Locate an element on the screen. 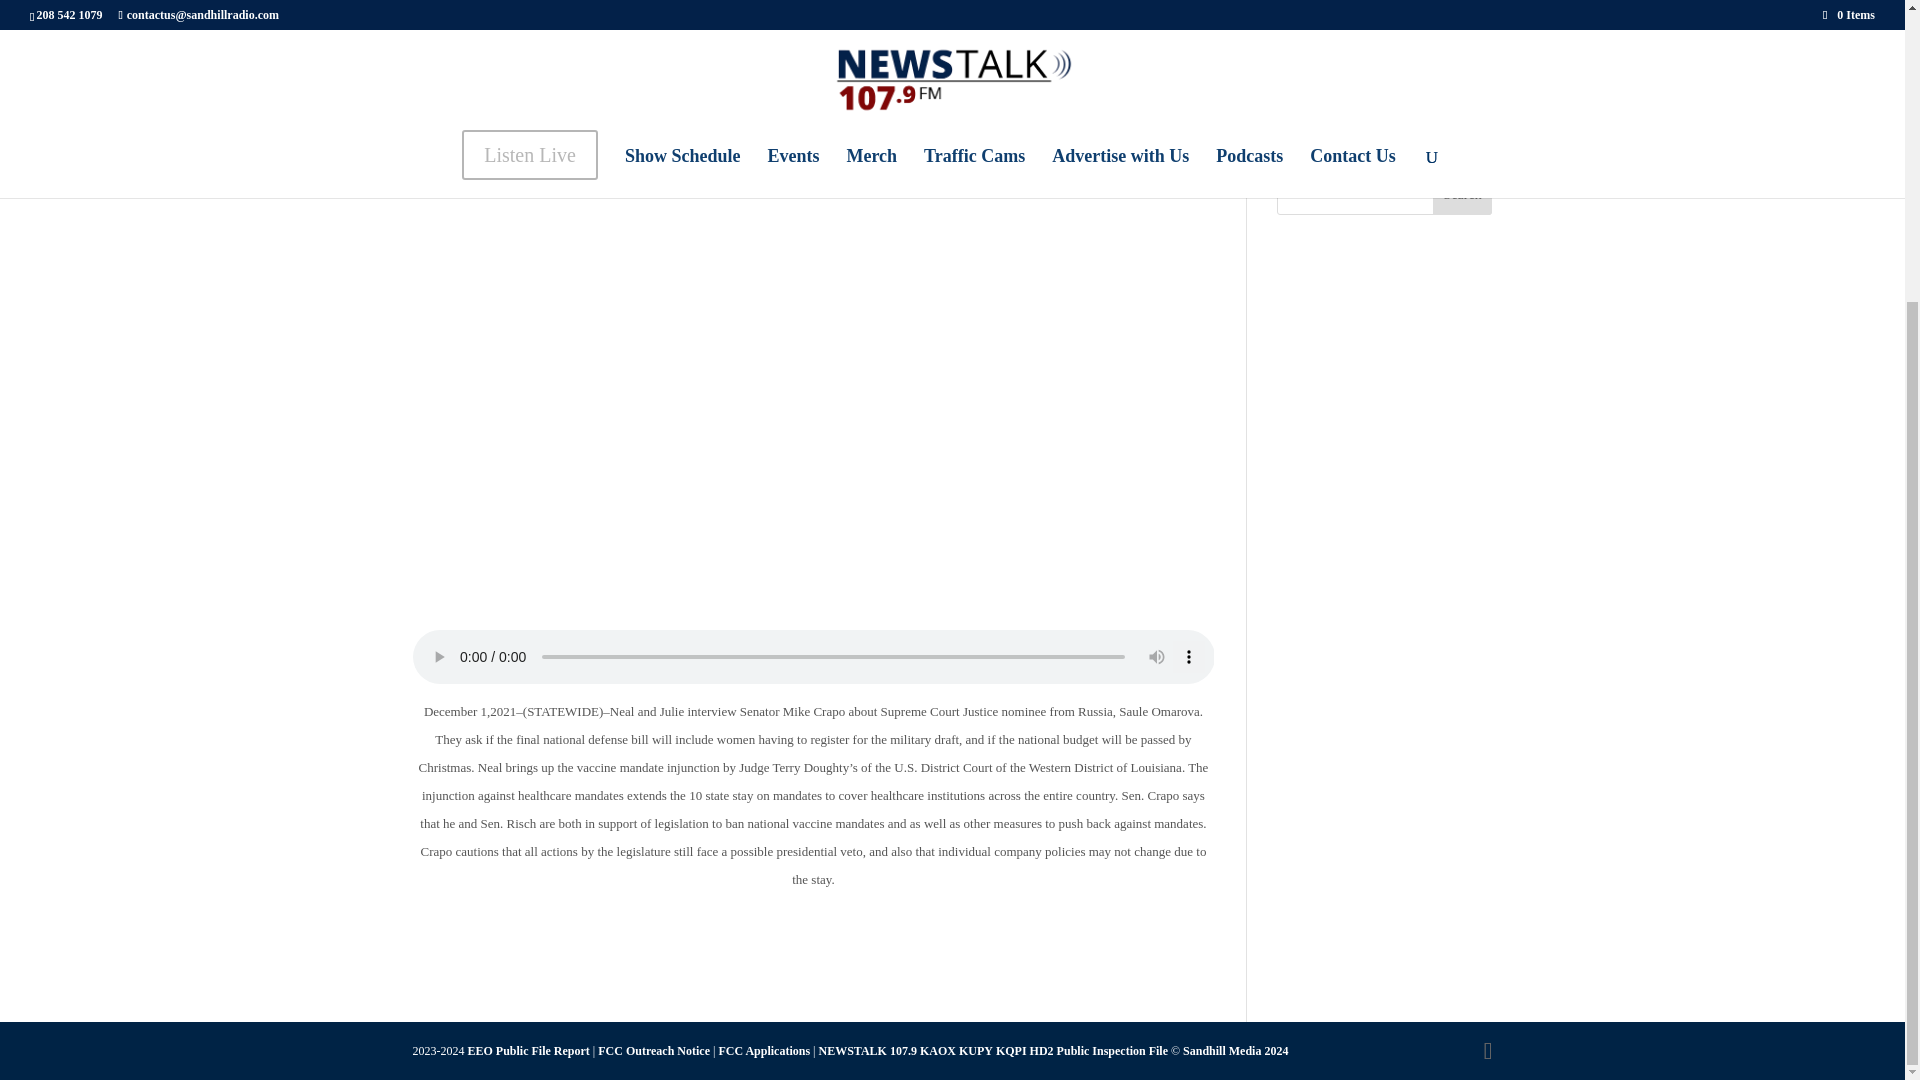 Image resolution: width=1920 pixels, height=1080 pixels. Heather Sampson is located at coordinates (480, 64).